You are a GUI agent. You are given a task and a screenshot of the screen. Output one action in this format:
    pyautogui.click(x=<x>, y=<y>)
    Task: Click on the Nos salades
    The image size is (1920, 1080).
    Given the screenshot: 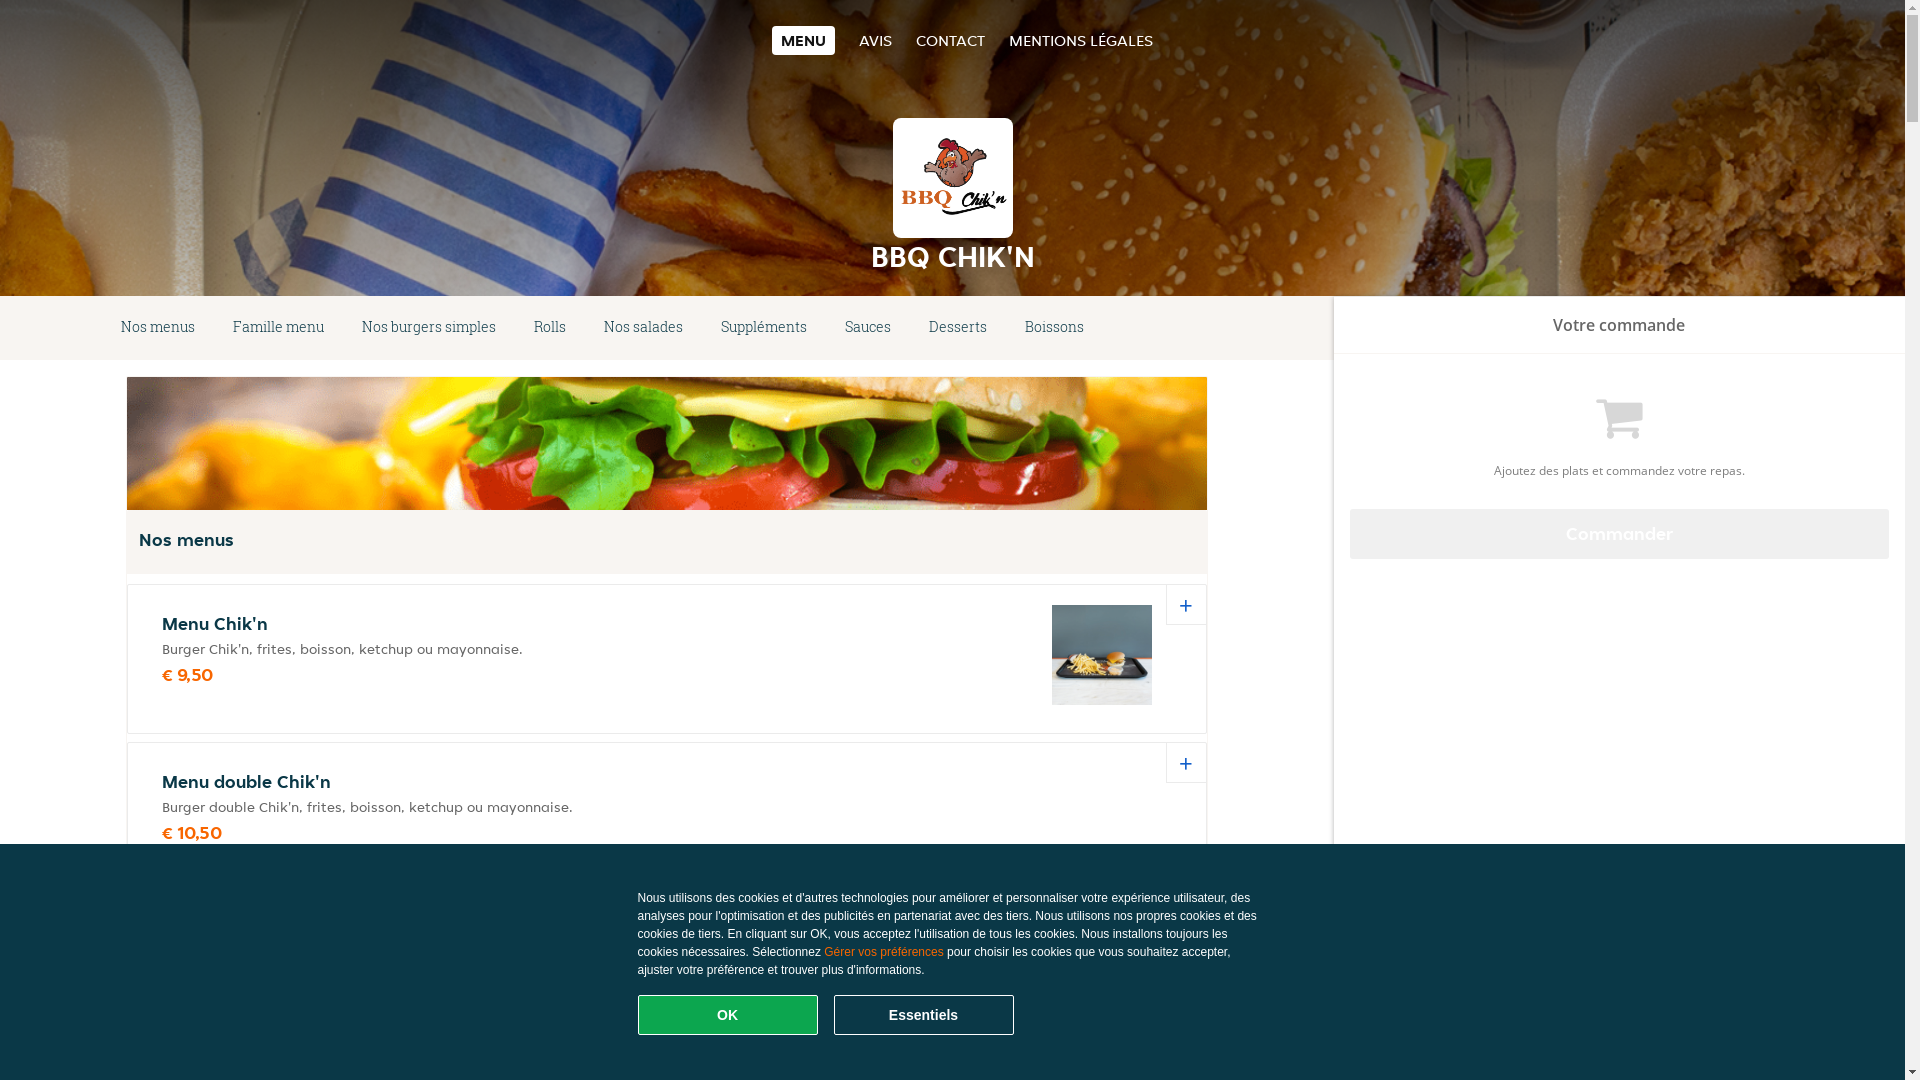 What is the action you would take?
    pyautogui.click(x=644, y=328)
    